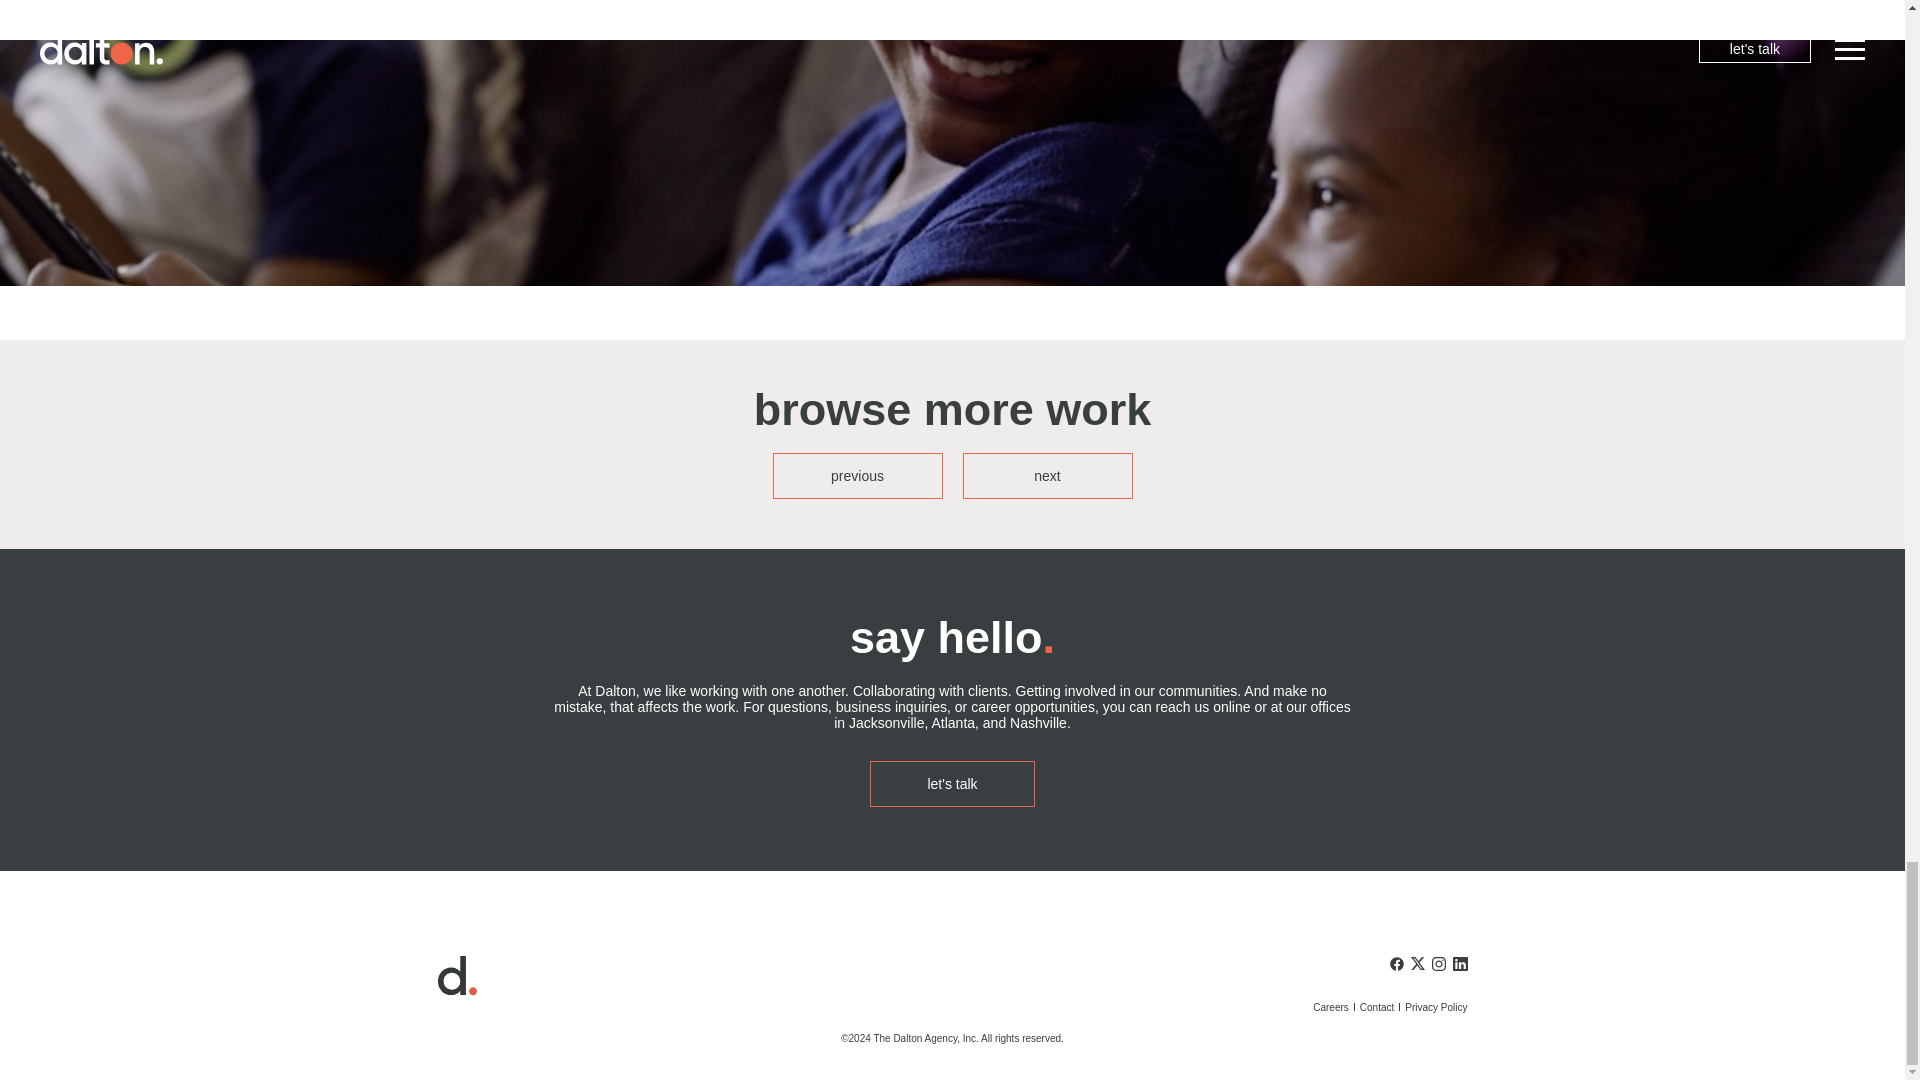  What do you see at coordinates (1436, 1008) in the screenshot?
I see `Privacy Policy` at bounding box center [1436, 1008].